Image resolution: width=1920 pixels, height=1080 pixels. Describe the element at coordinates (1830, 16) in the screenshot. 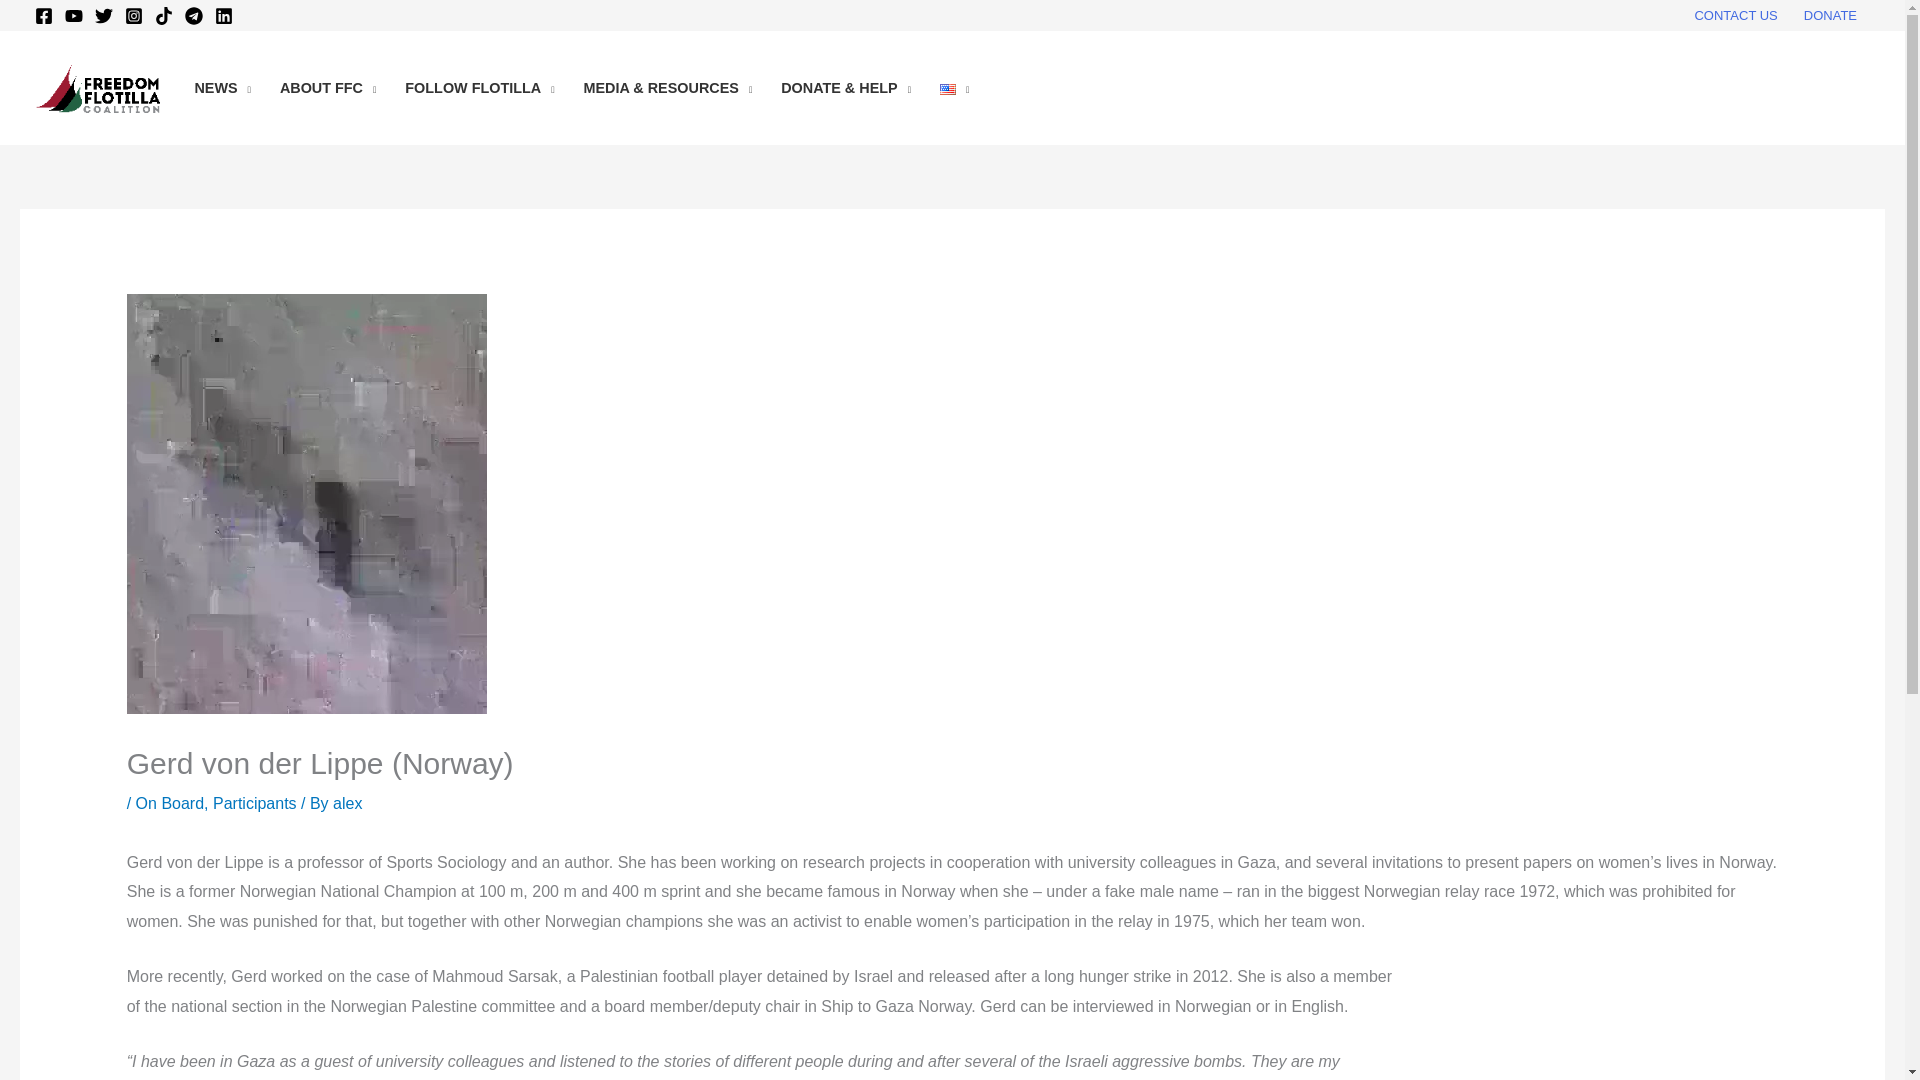

I see `DONATE` at that location.